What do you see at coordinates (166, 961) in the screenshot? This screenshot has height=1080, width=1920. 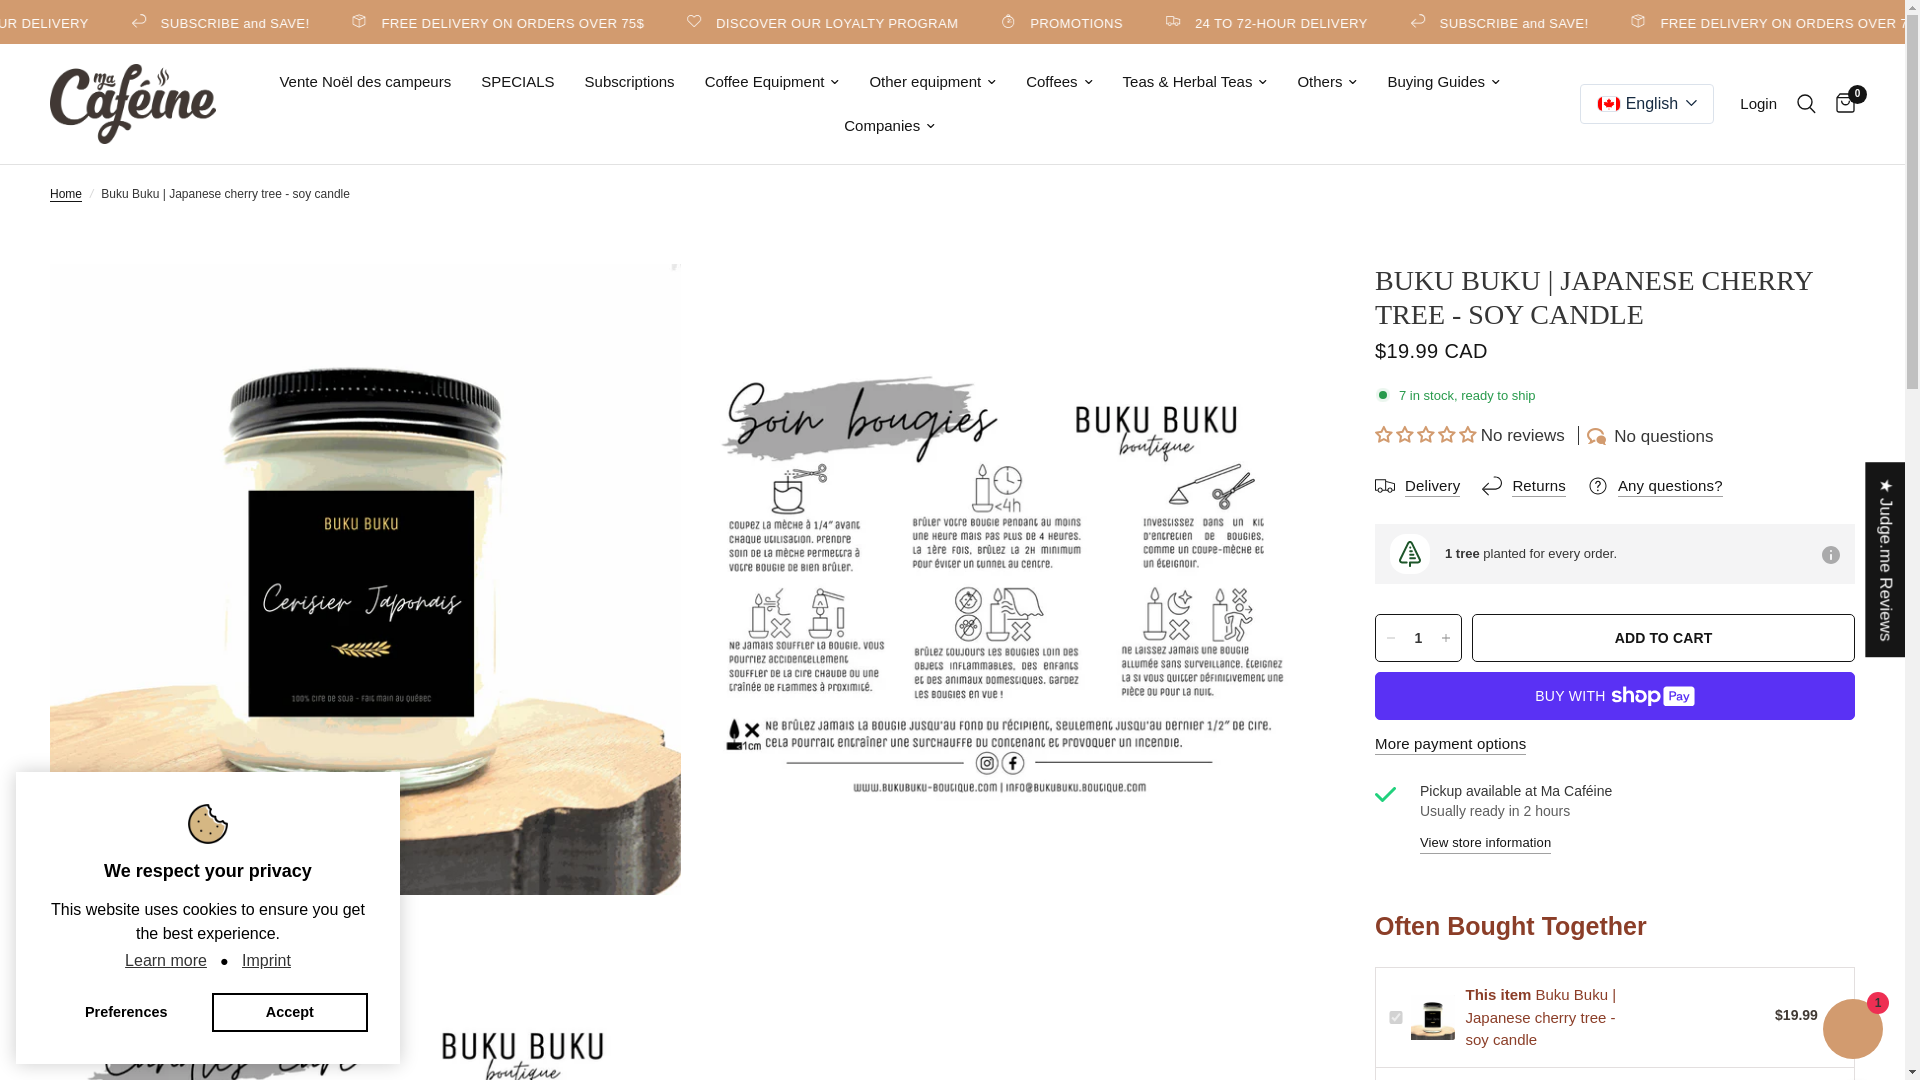 I see `Learn more` at bounding box center [166, 961].